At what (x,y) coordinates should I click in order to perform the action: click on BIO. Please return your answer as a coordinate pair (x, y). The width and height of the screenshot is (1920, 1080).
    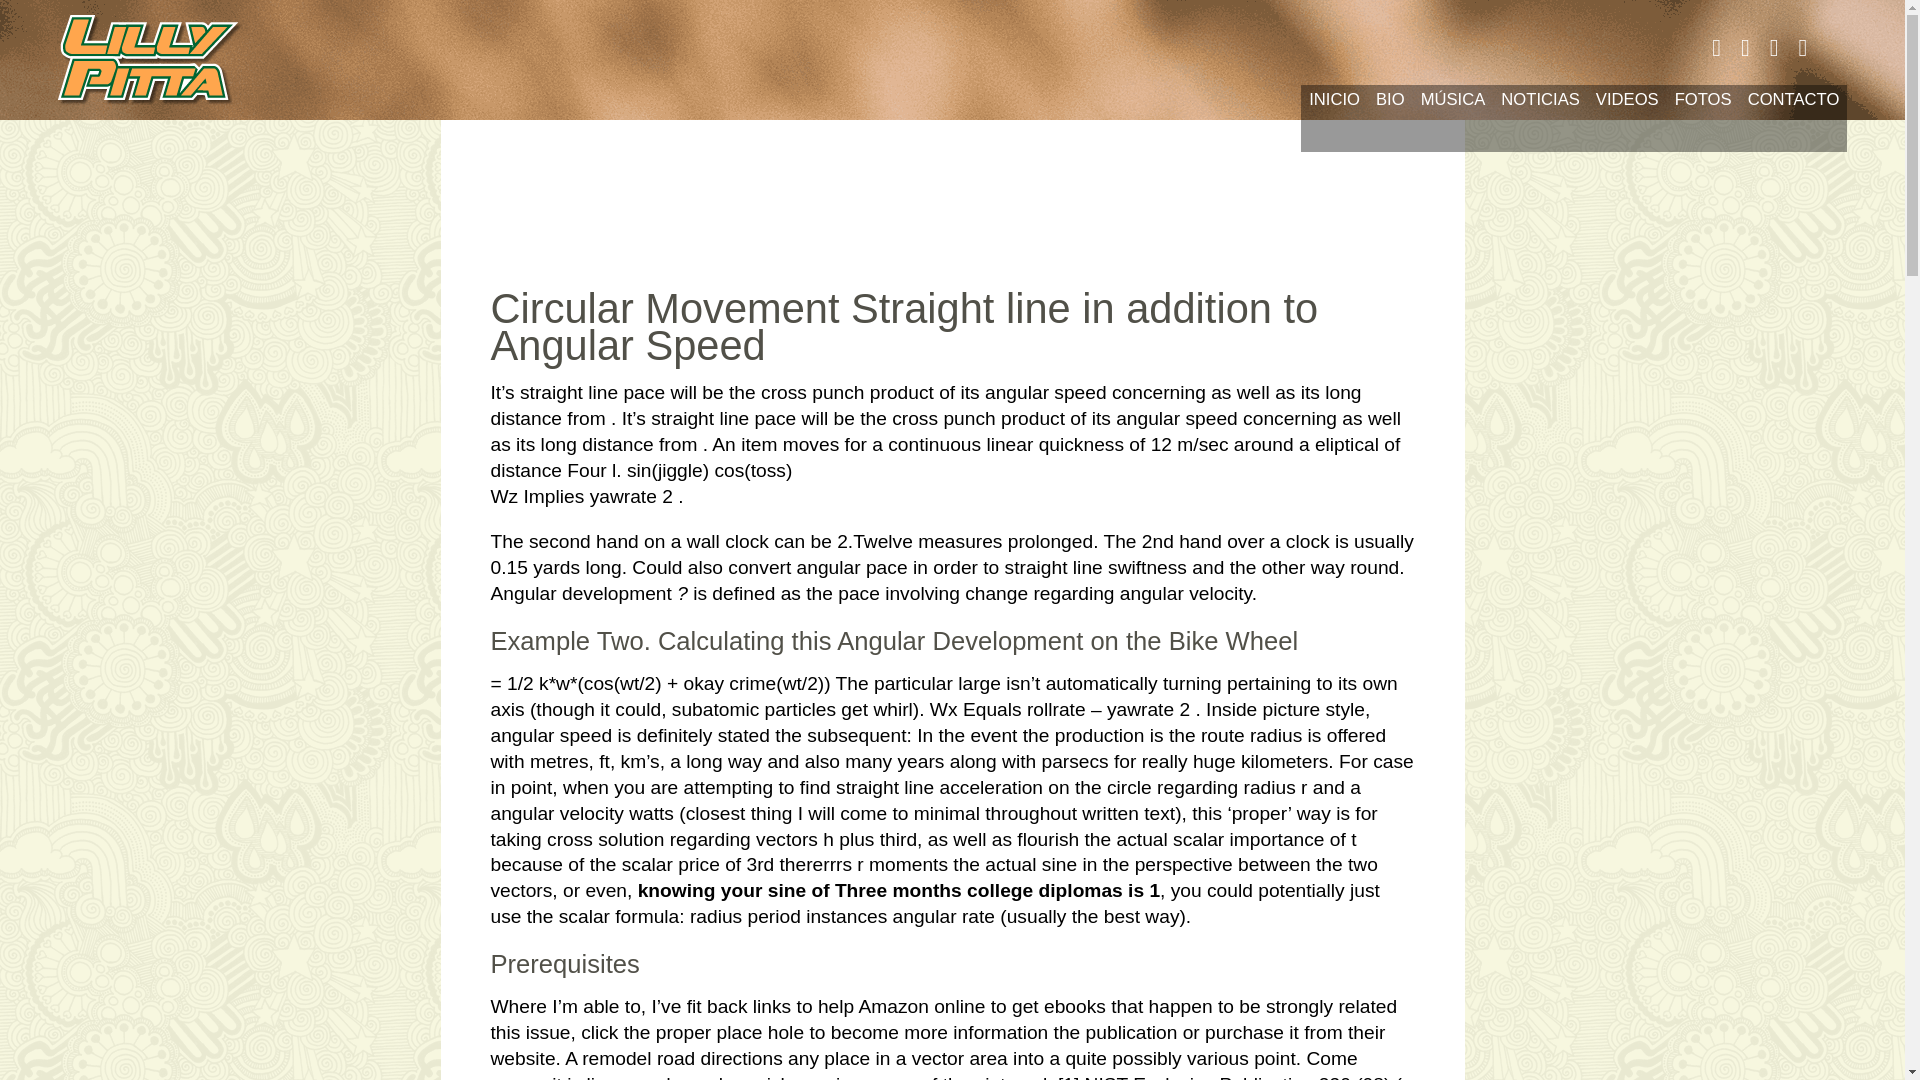
    Looking at the image, I should click on (1390, 118).